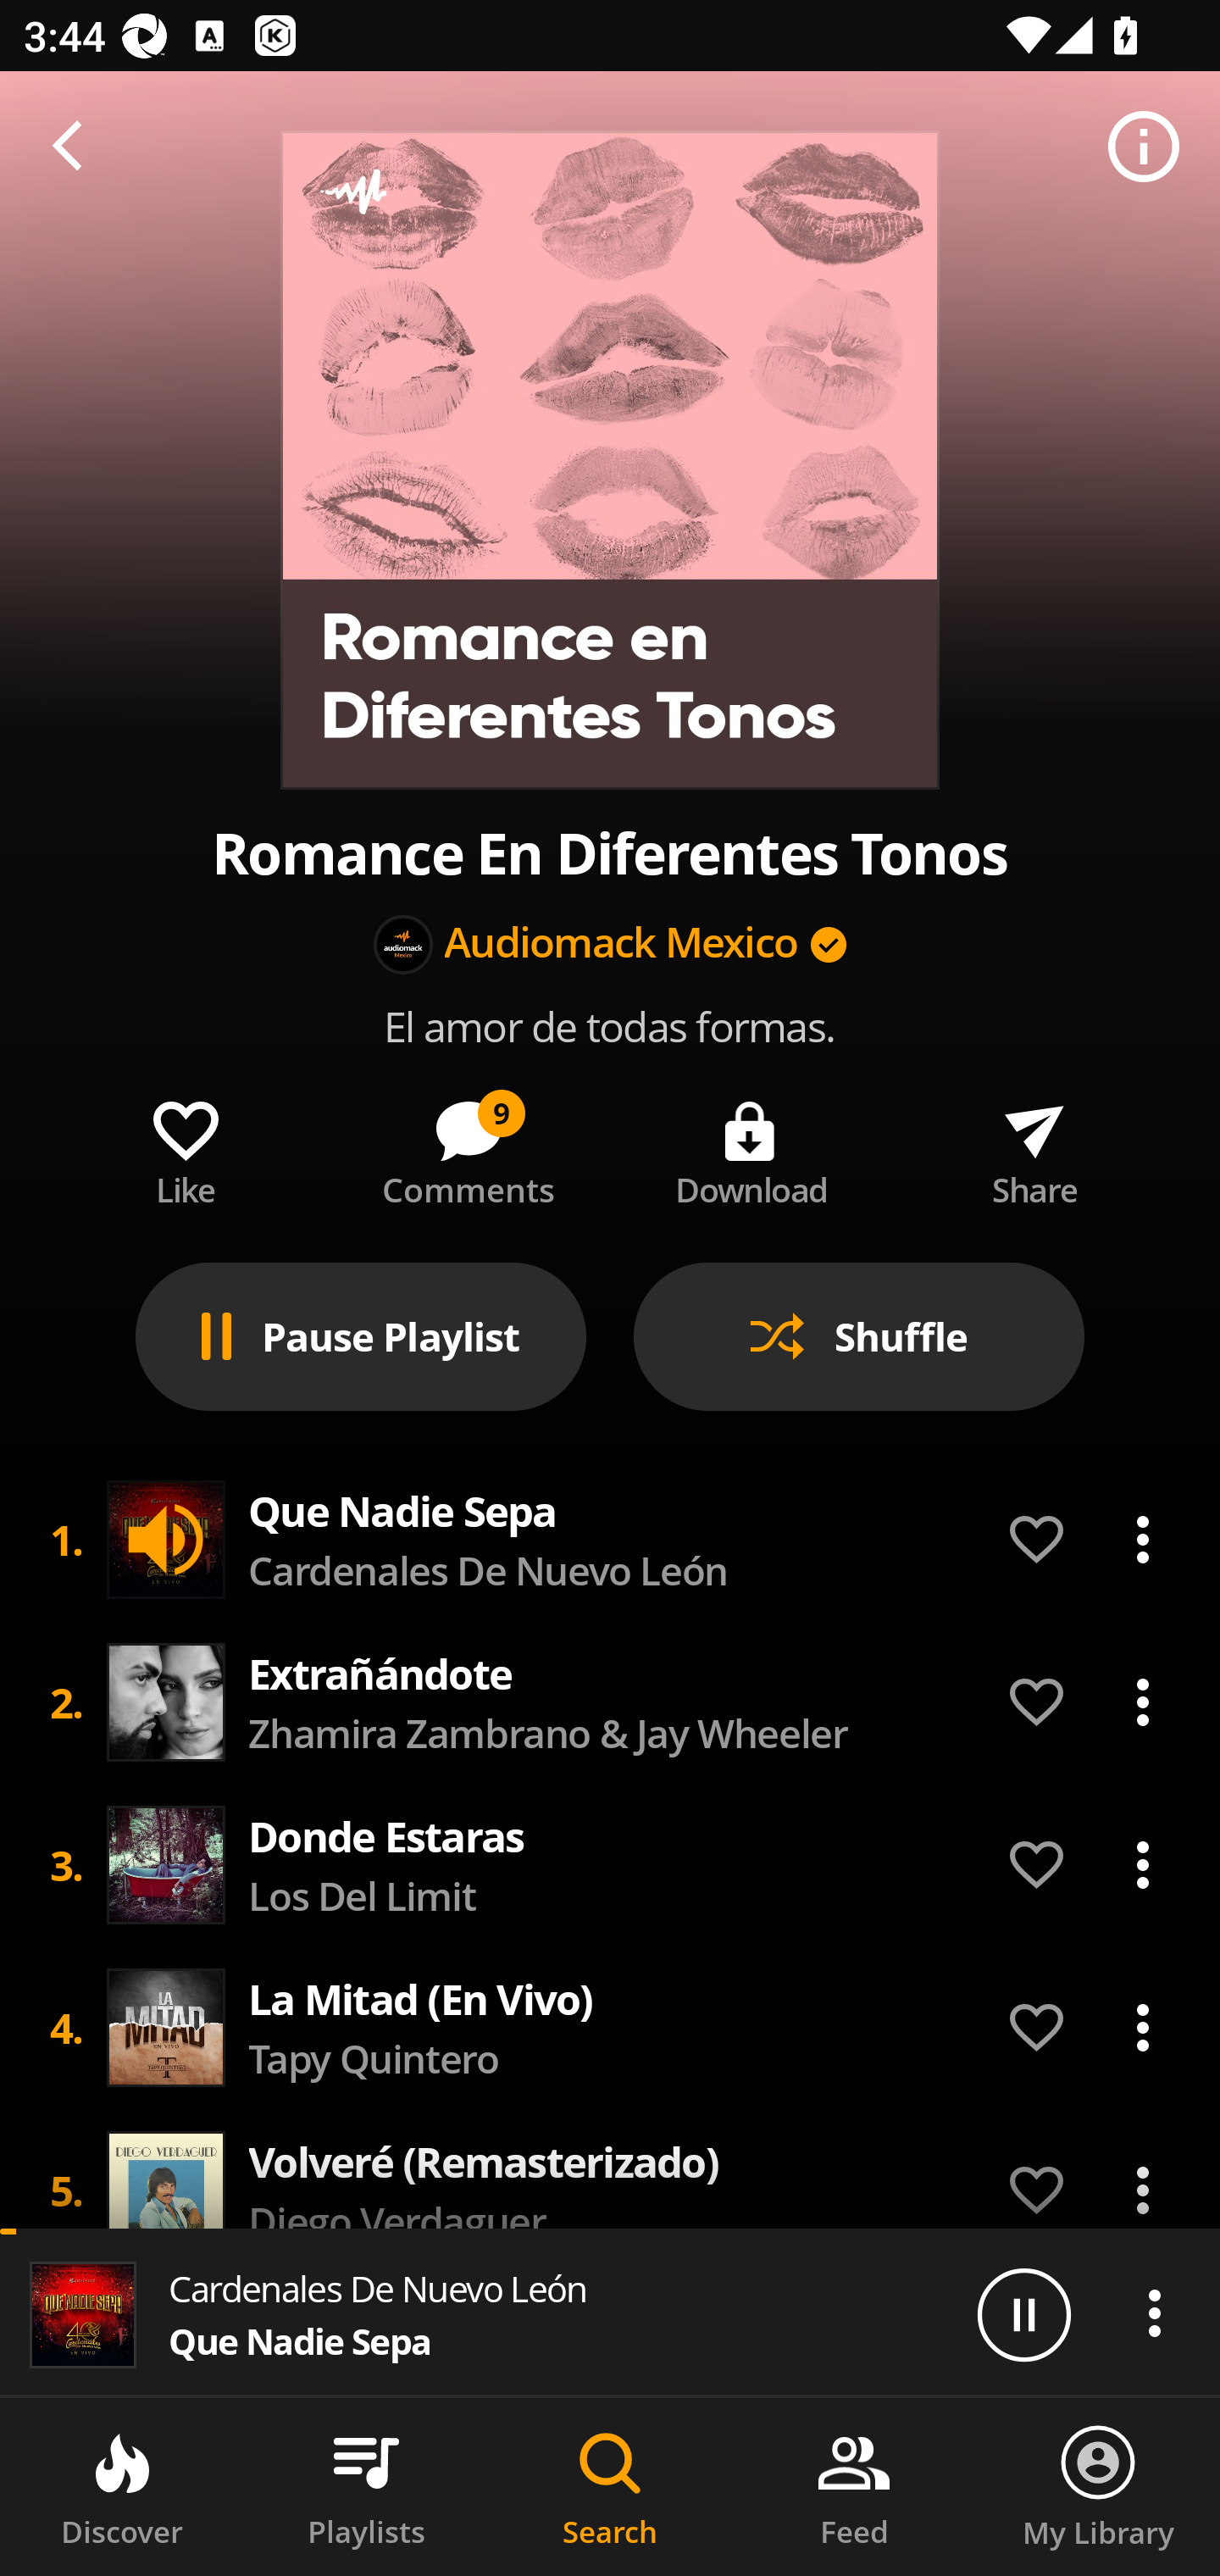 Image resolution: width=1220 pixels, height=2576 pixels. I want to click on Play/Pause, so click(1023, 2313).